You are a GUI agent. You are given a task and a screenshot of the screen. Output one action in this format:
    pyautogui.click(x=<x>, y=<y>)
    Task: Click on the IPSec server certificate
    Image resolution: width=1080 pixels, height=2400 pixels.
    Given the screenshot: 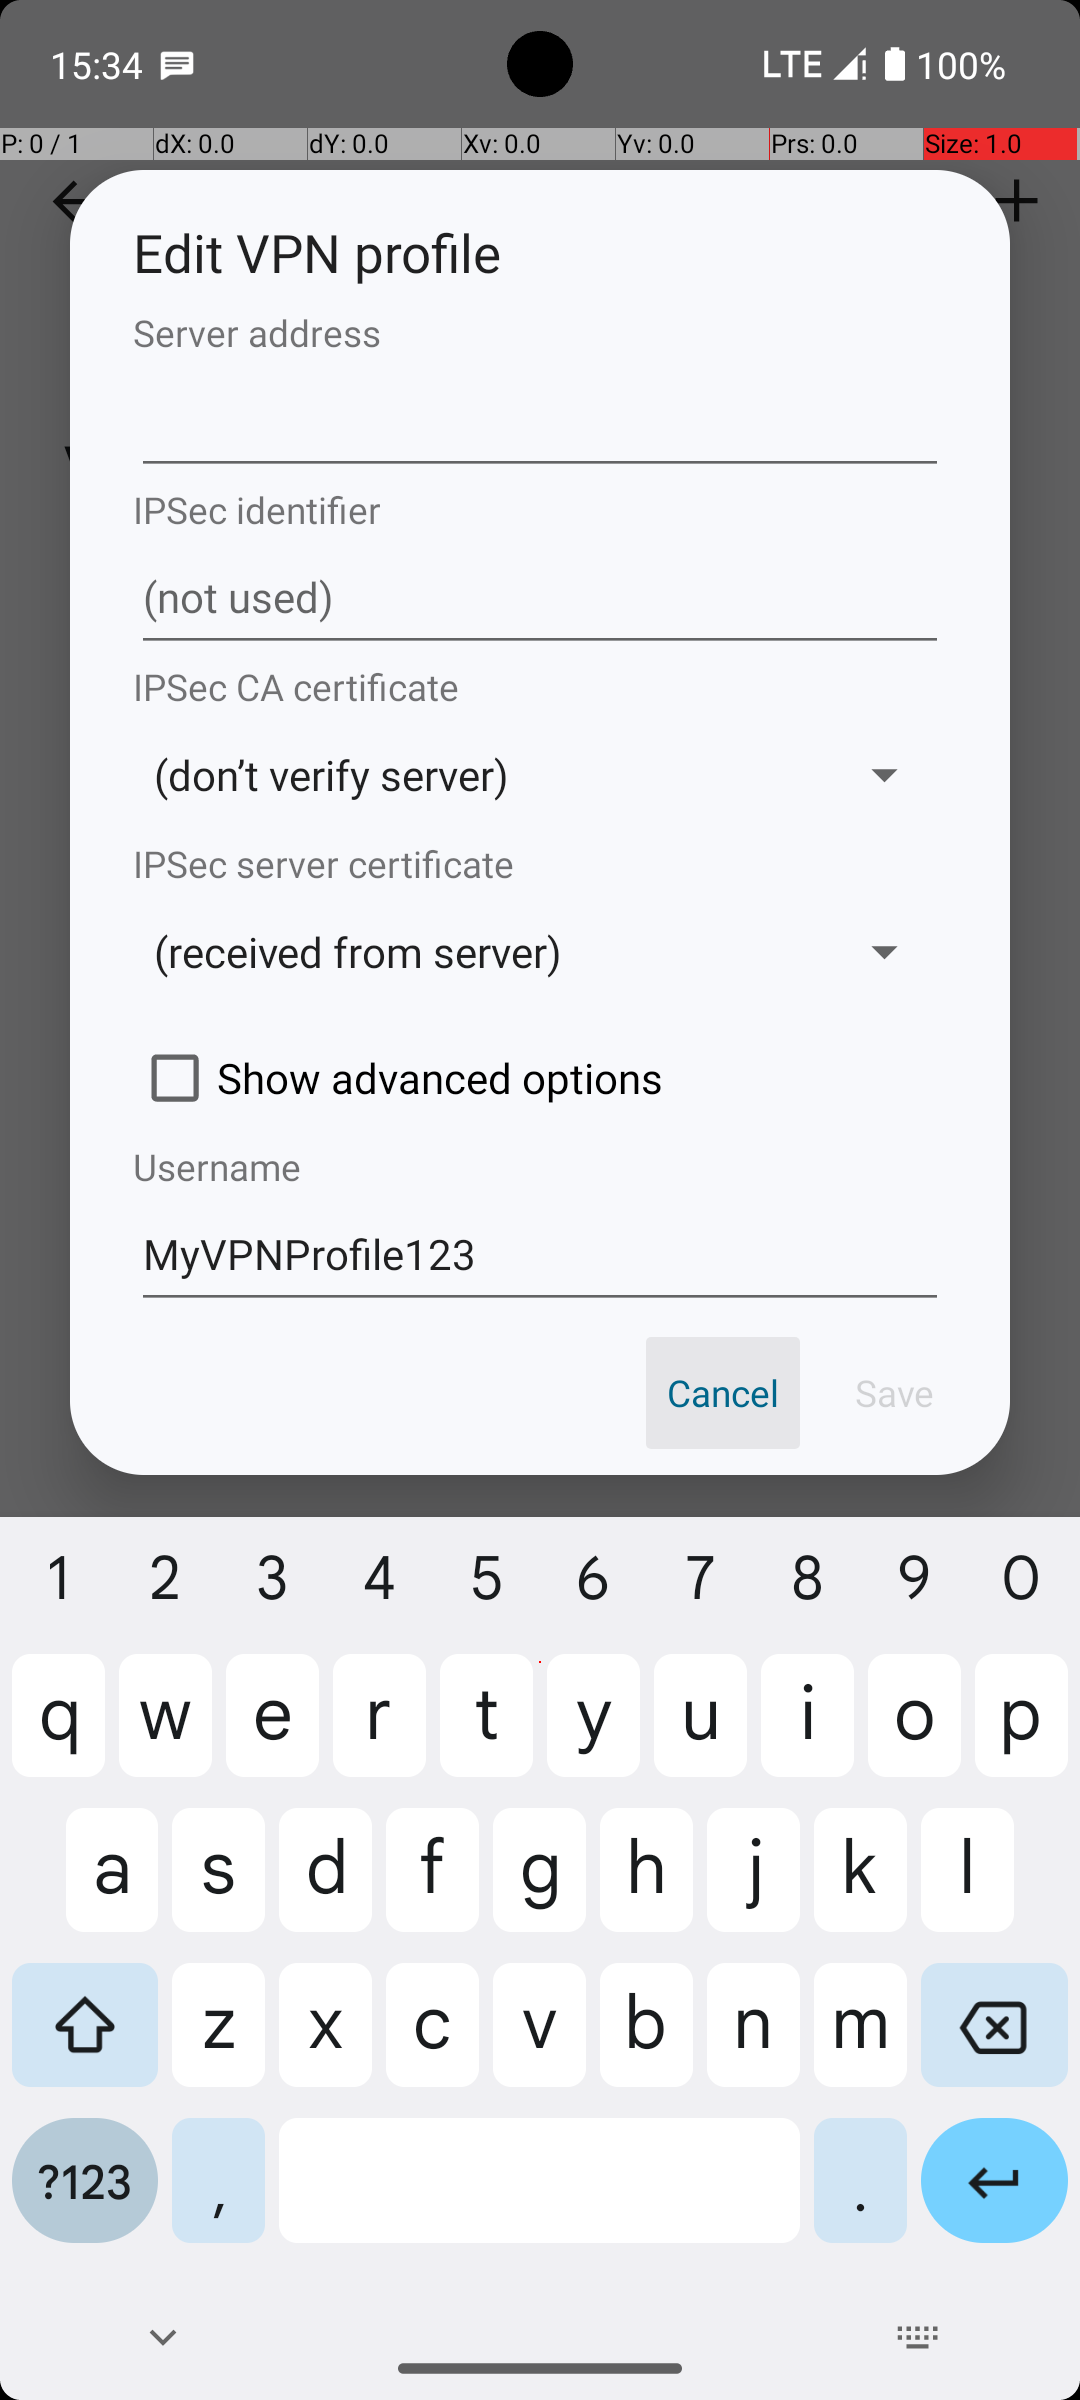 What is the action you would take?
    pyautogui.click(x=540, y=864)
    